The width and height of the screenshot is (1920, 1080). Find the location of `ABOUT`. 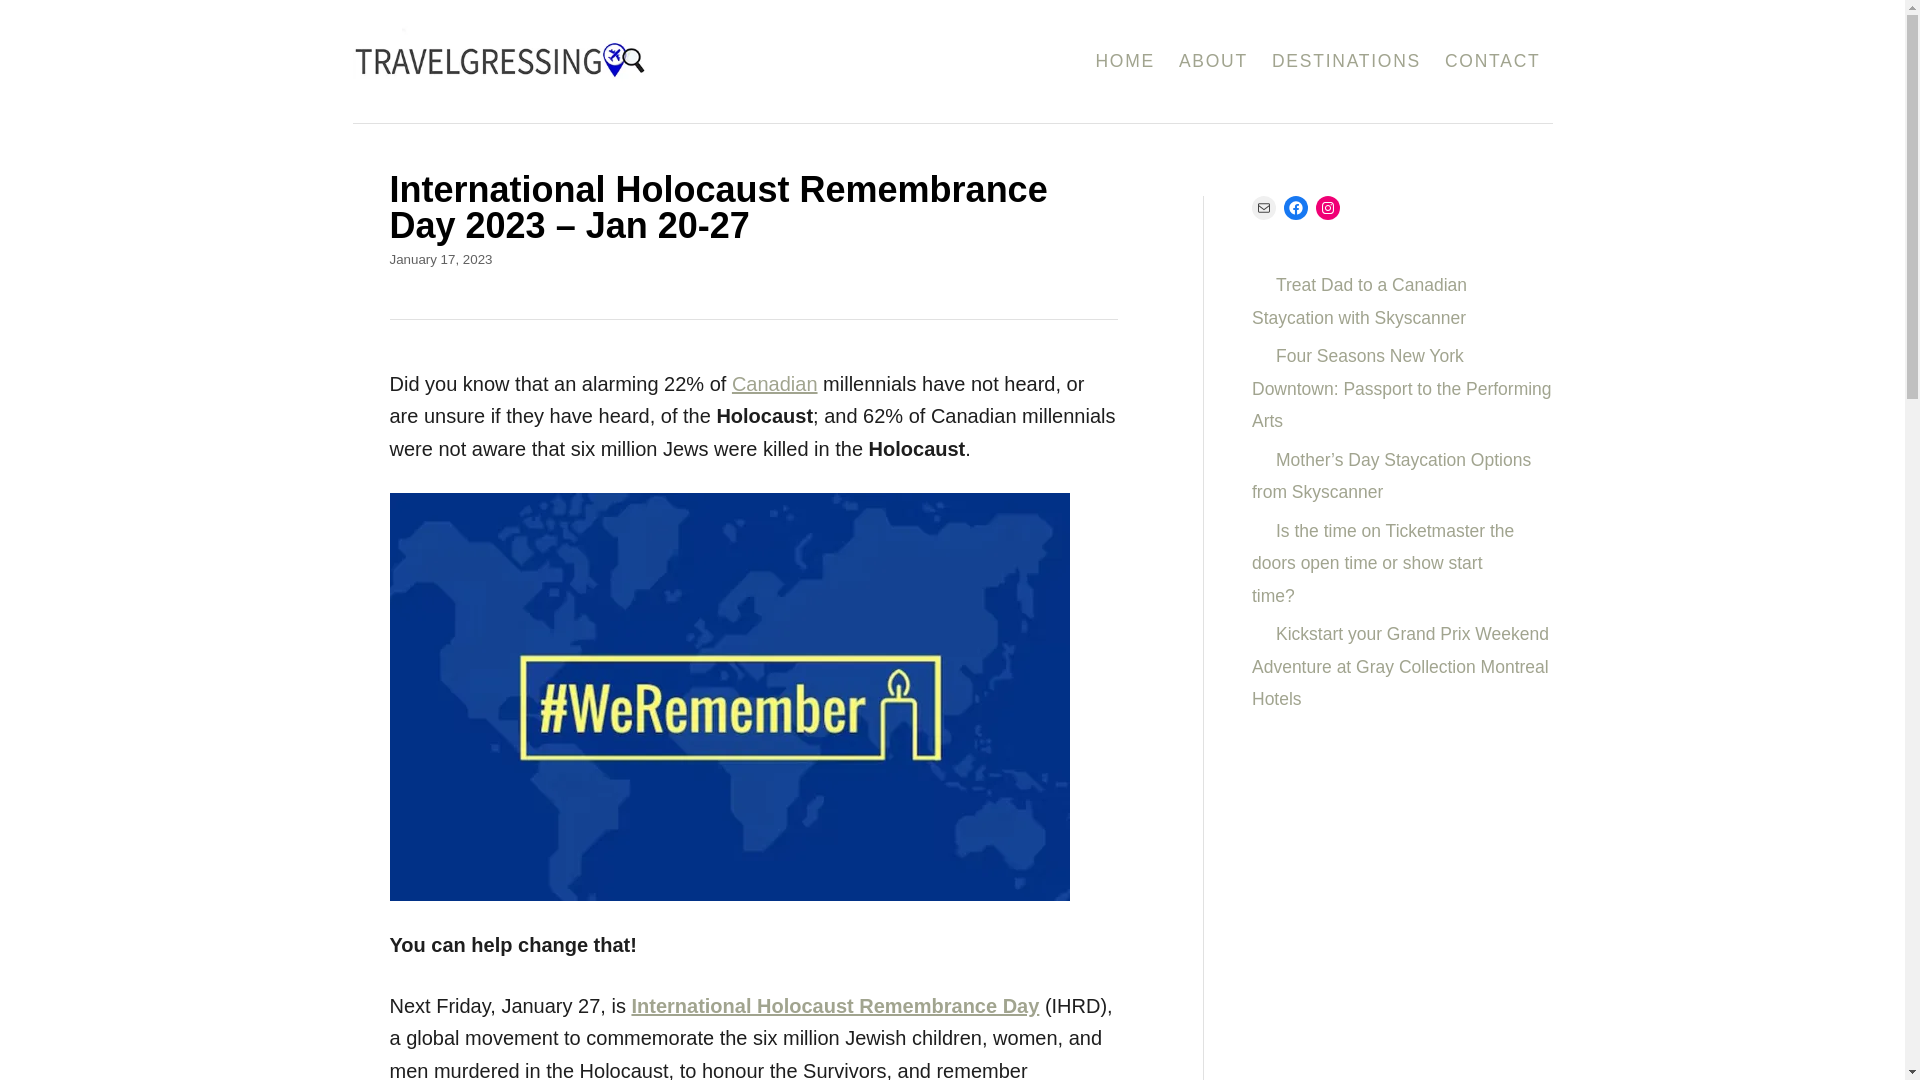

ABOUT is located at coordinates (1213, 62).